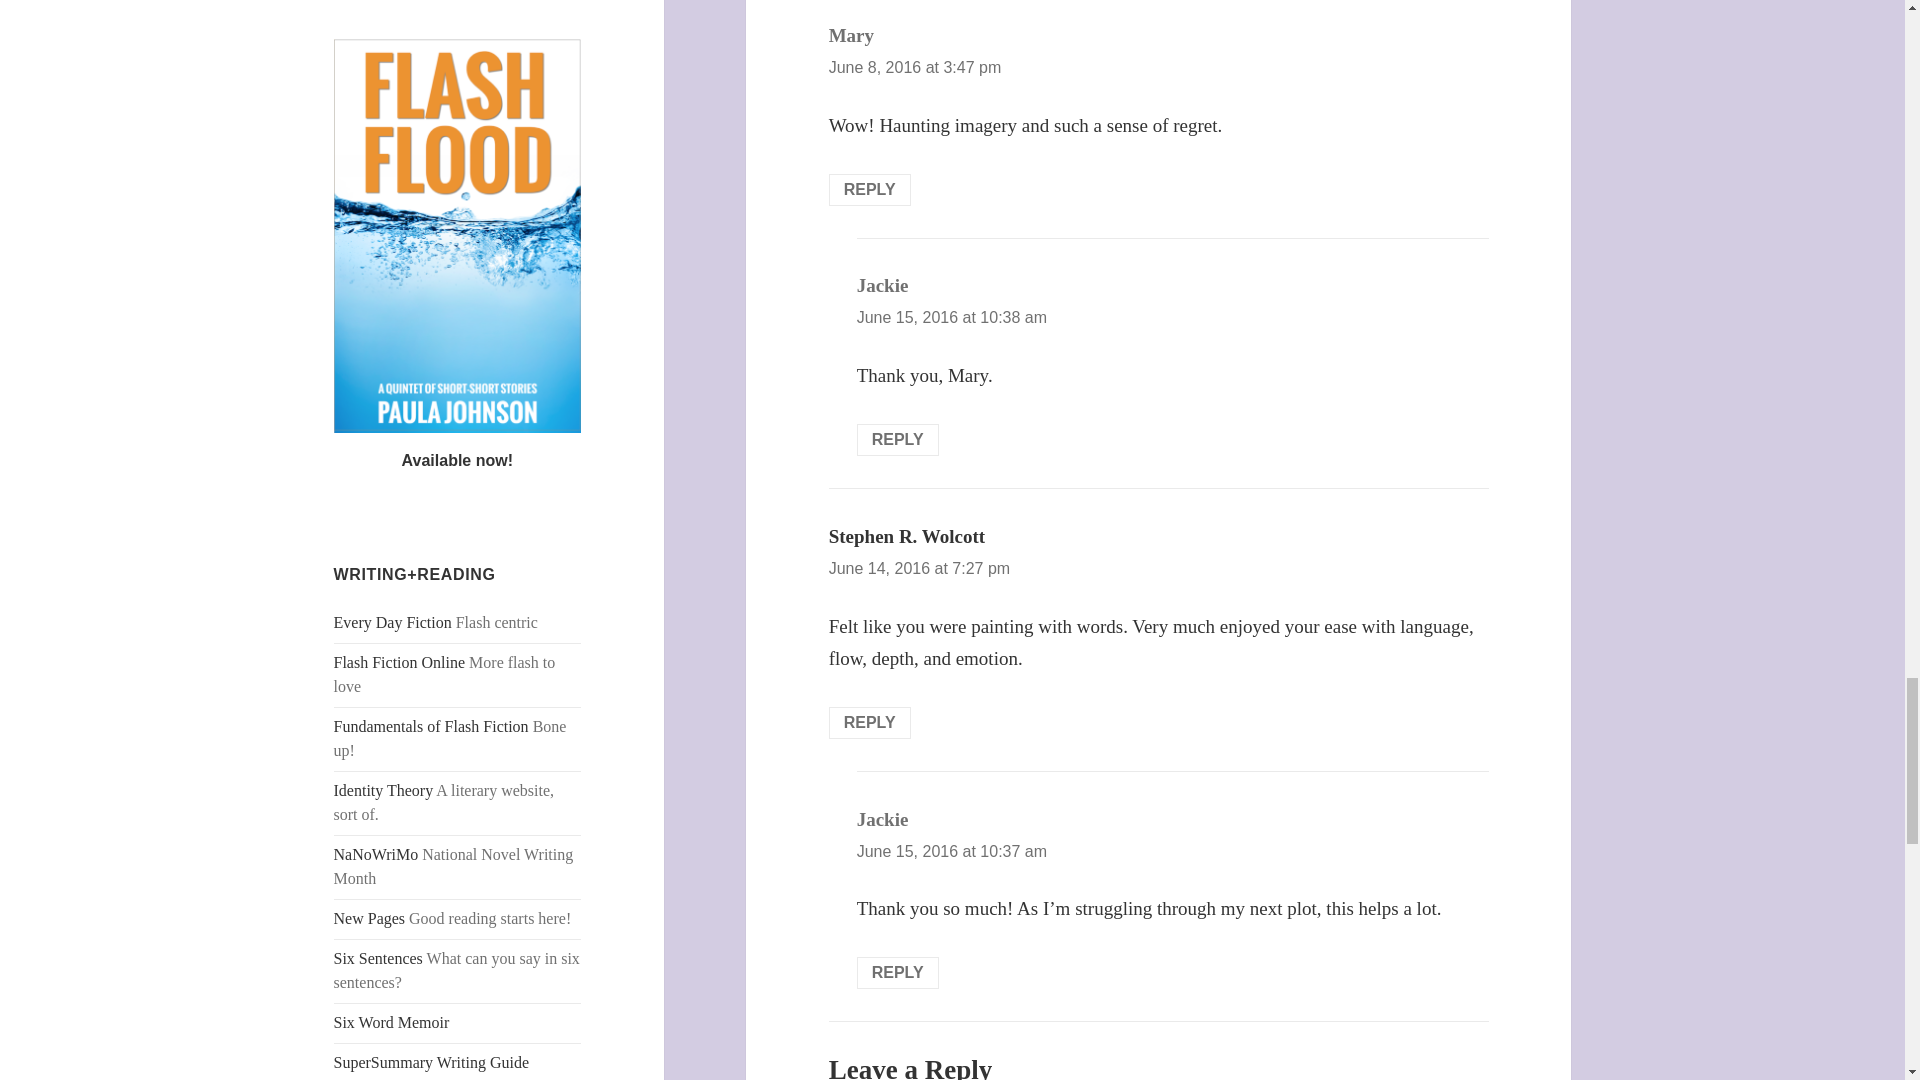 The width and height of the screenshot is (1920, 1080). Describe the element at coordinates (432, 726) in the screenshot. I see `Bone up! ` at that location.